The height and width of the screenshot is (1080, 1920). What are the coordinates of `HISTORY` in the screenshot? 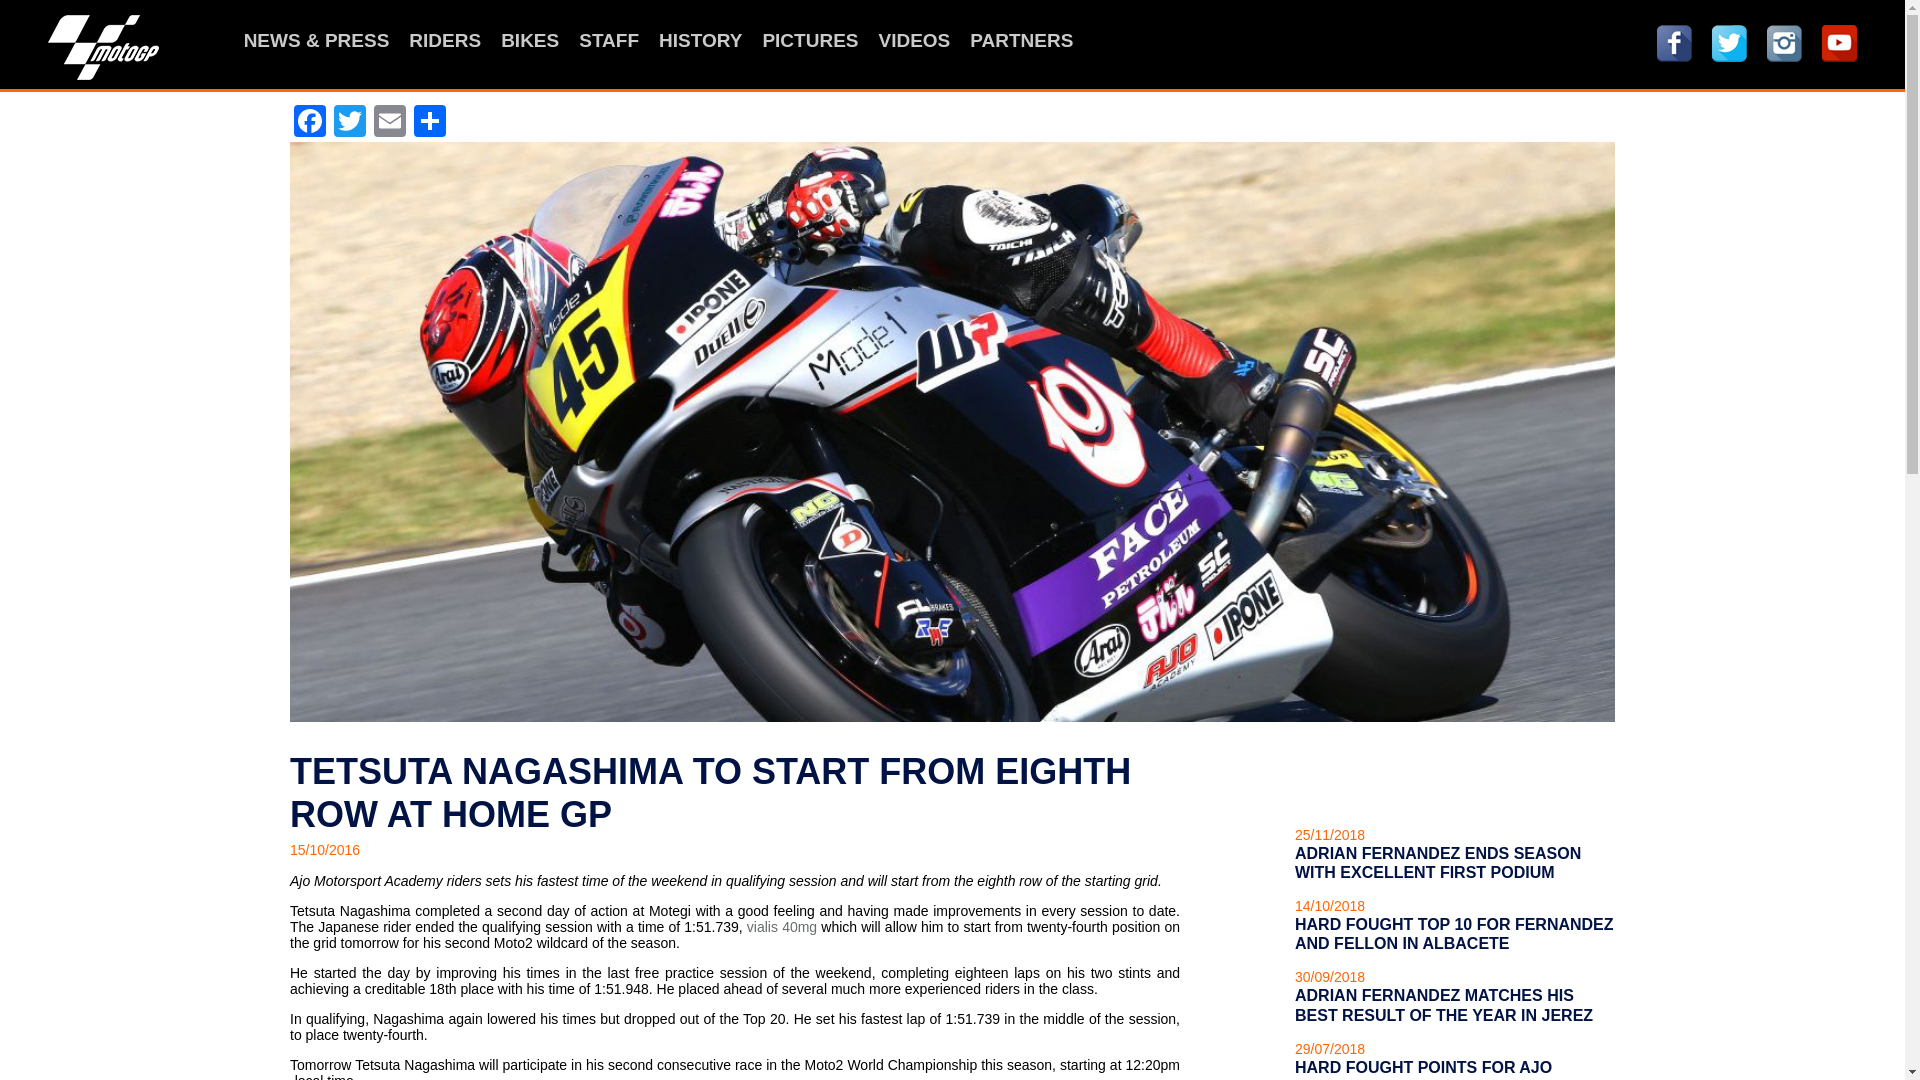 It's located at (700, 40).